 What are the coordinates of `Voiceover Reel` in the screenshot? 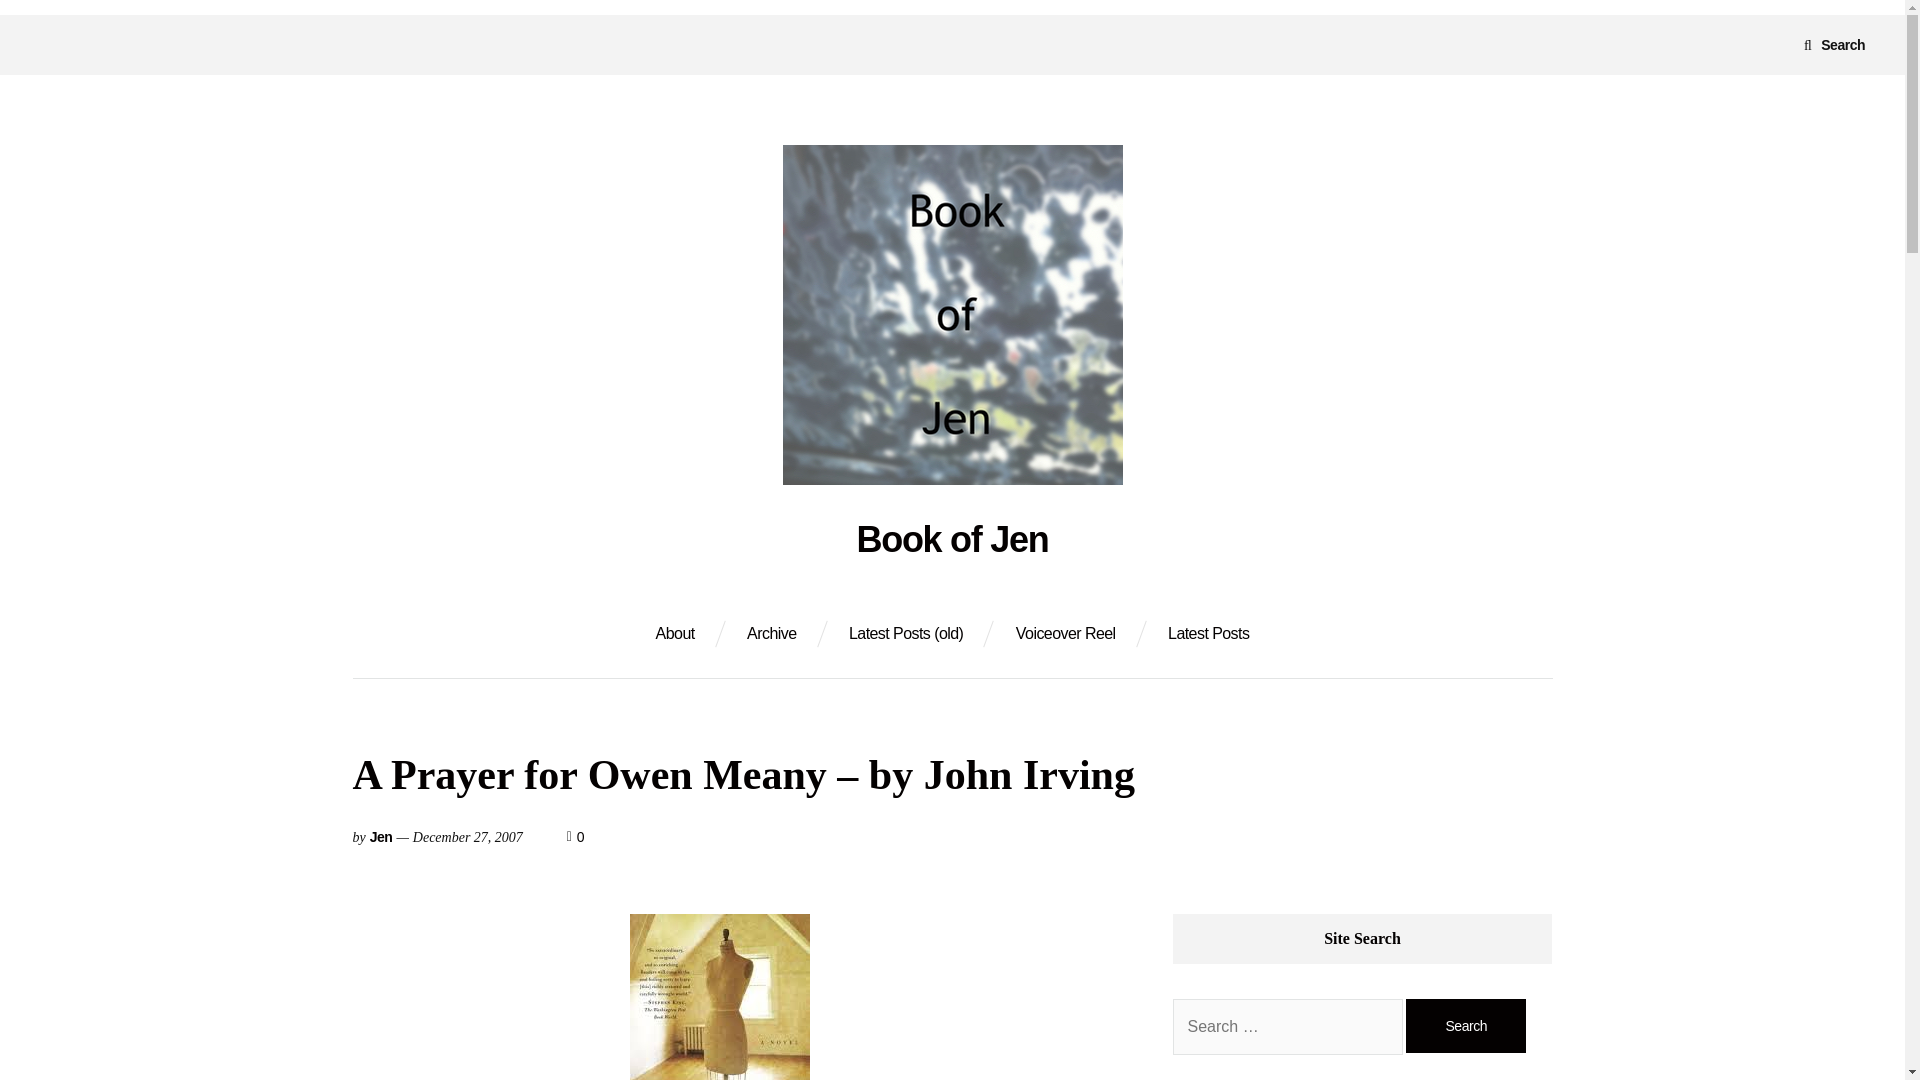 It's located at (1065, 634).